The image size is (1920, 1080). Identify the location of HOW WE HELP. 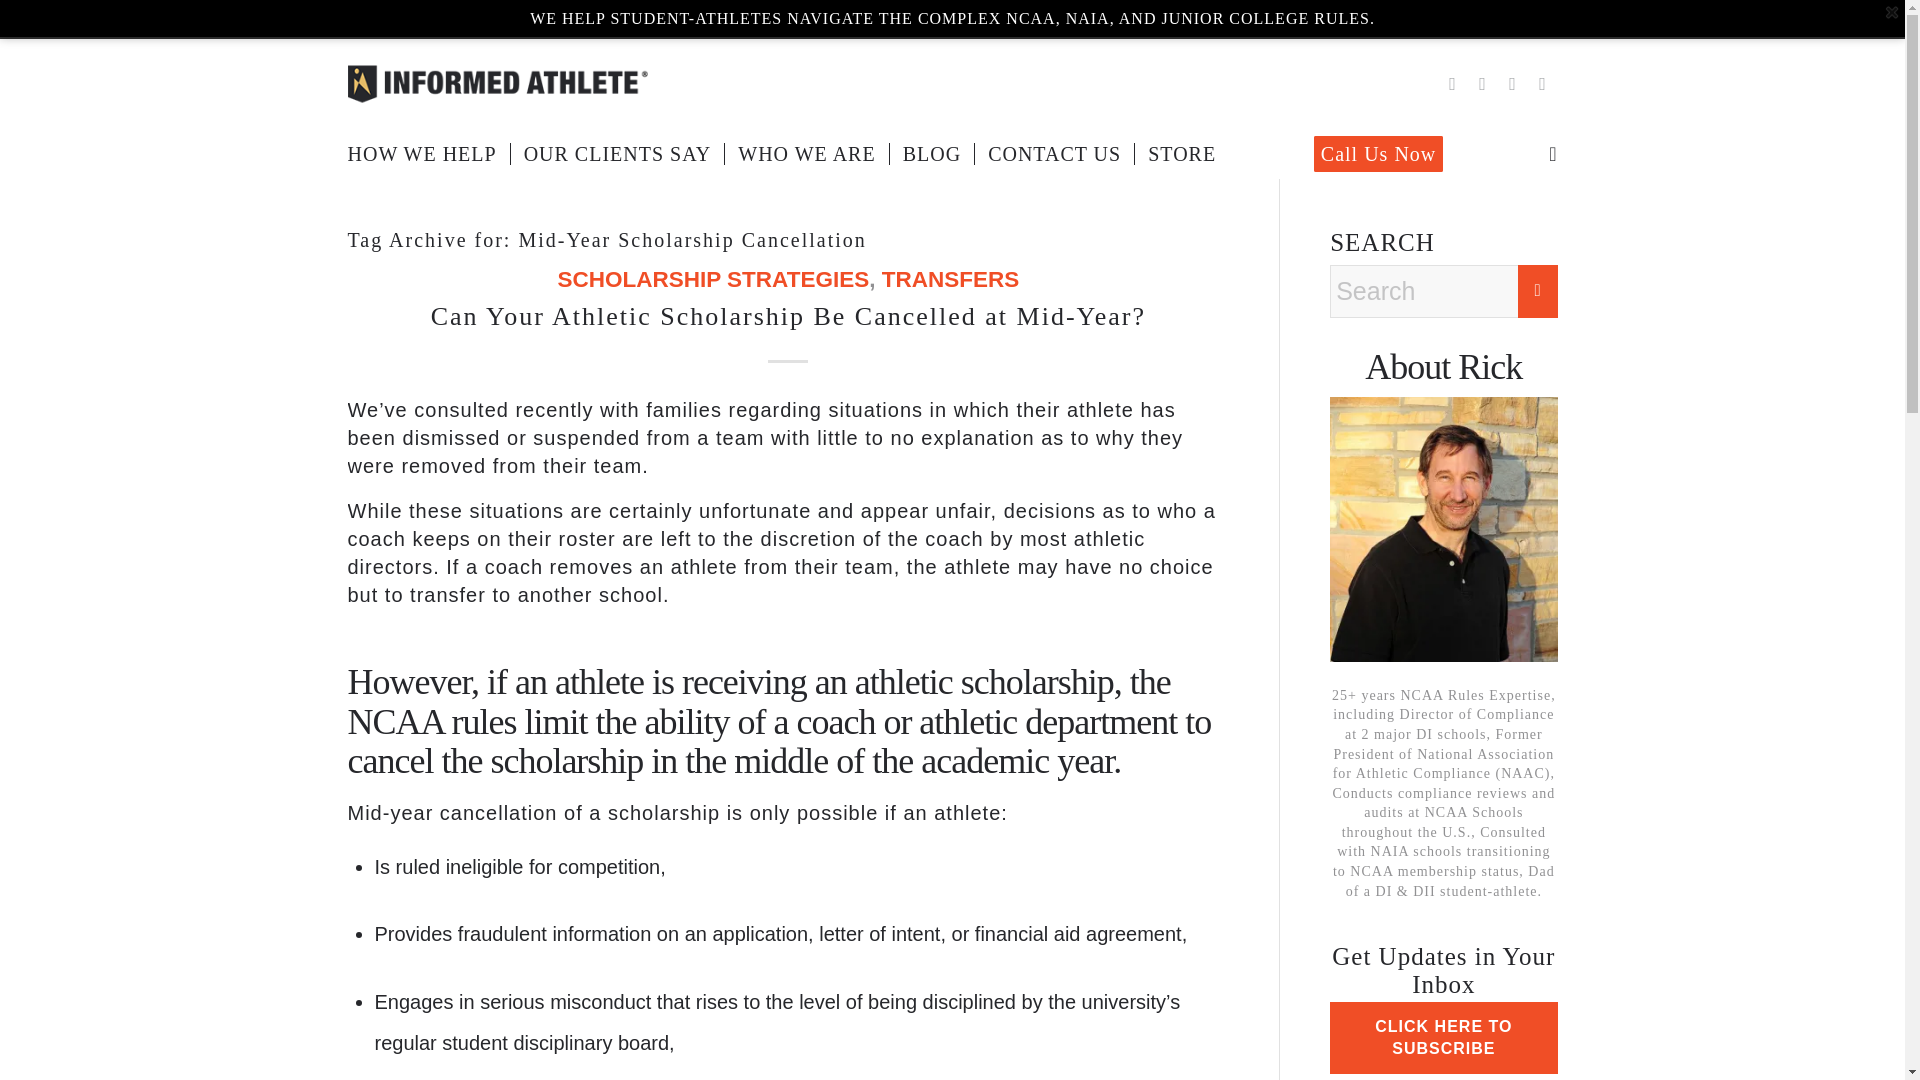
(428, 154).